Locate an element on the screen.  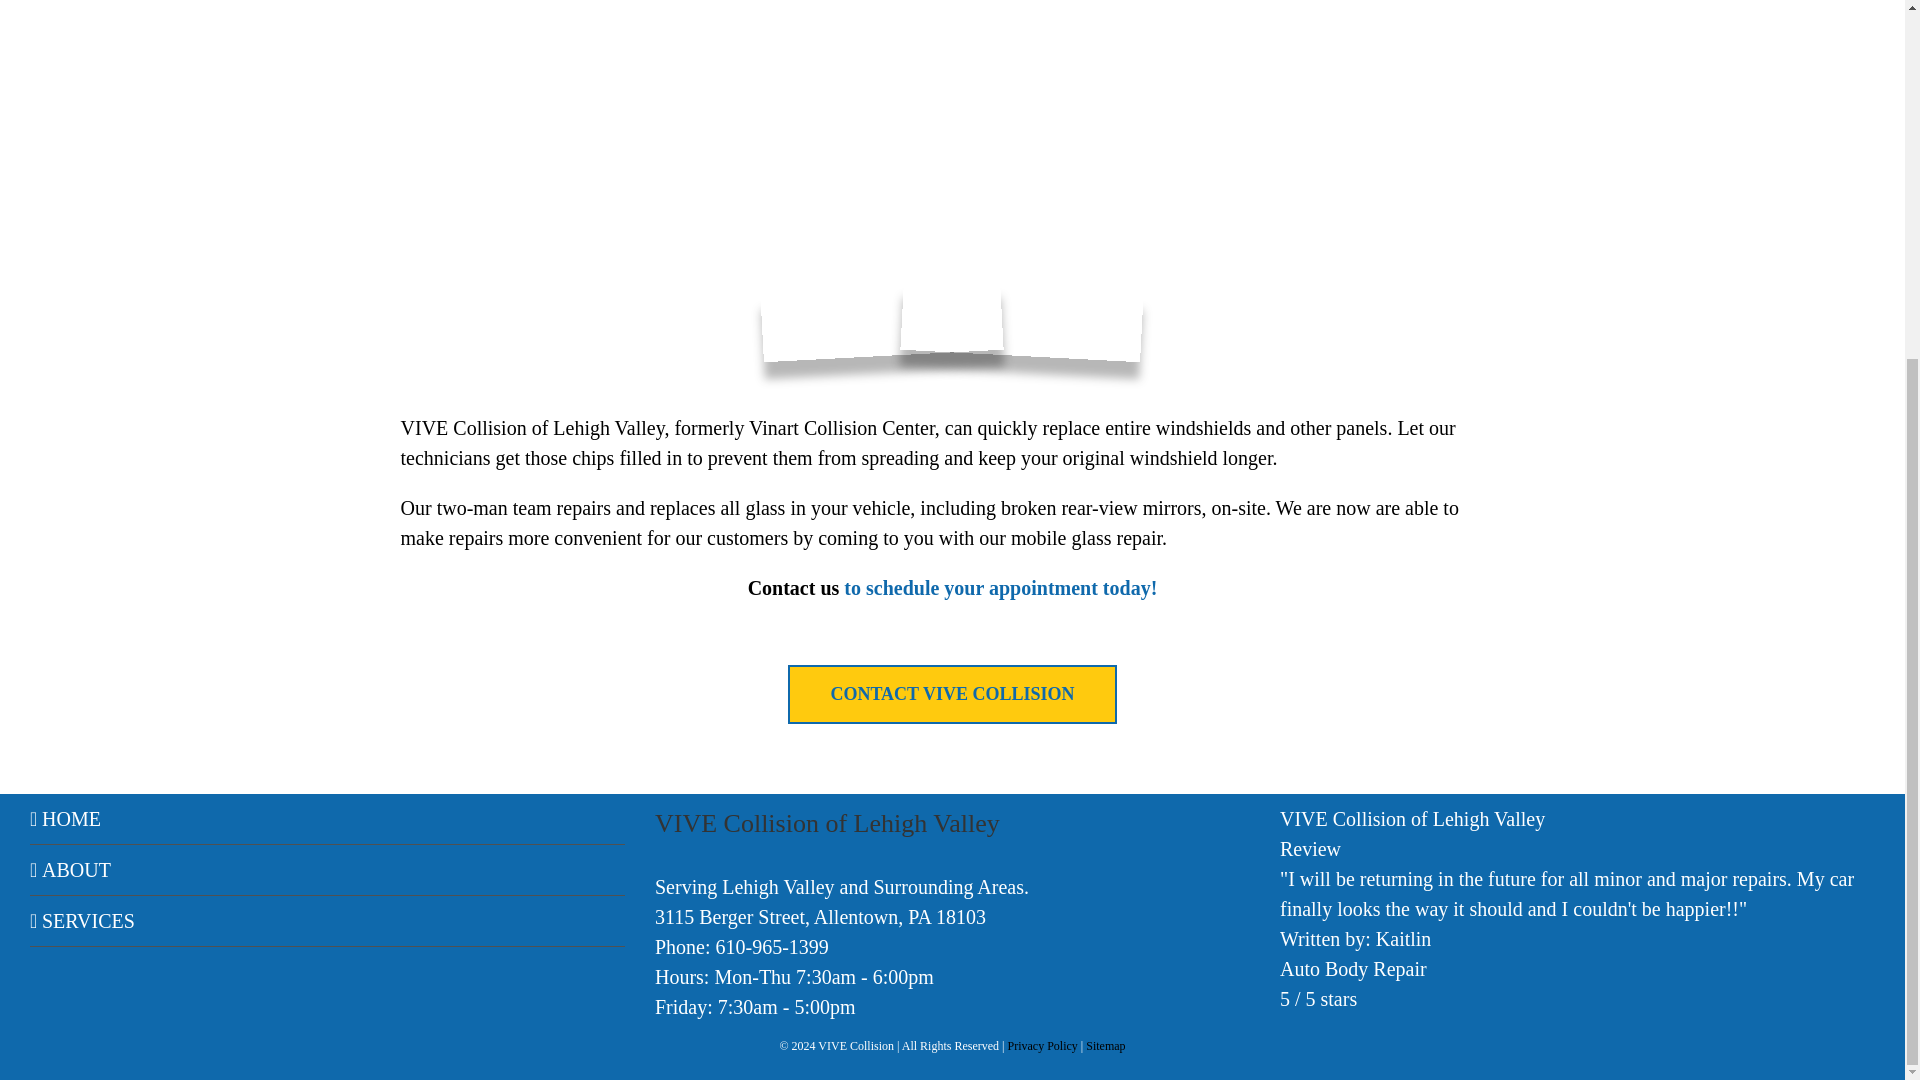
Sitemap is located at coordinates (1106, 1046).